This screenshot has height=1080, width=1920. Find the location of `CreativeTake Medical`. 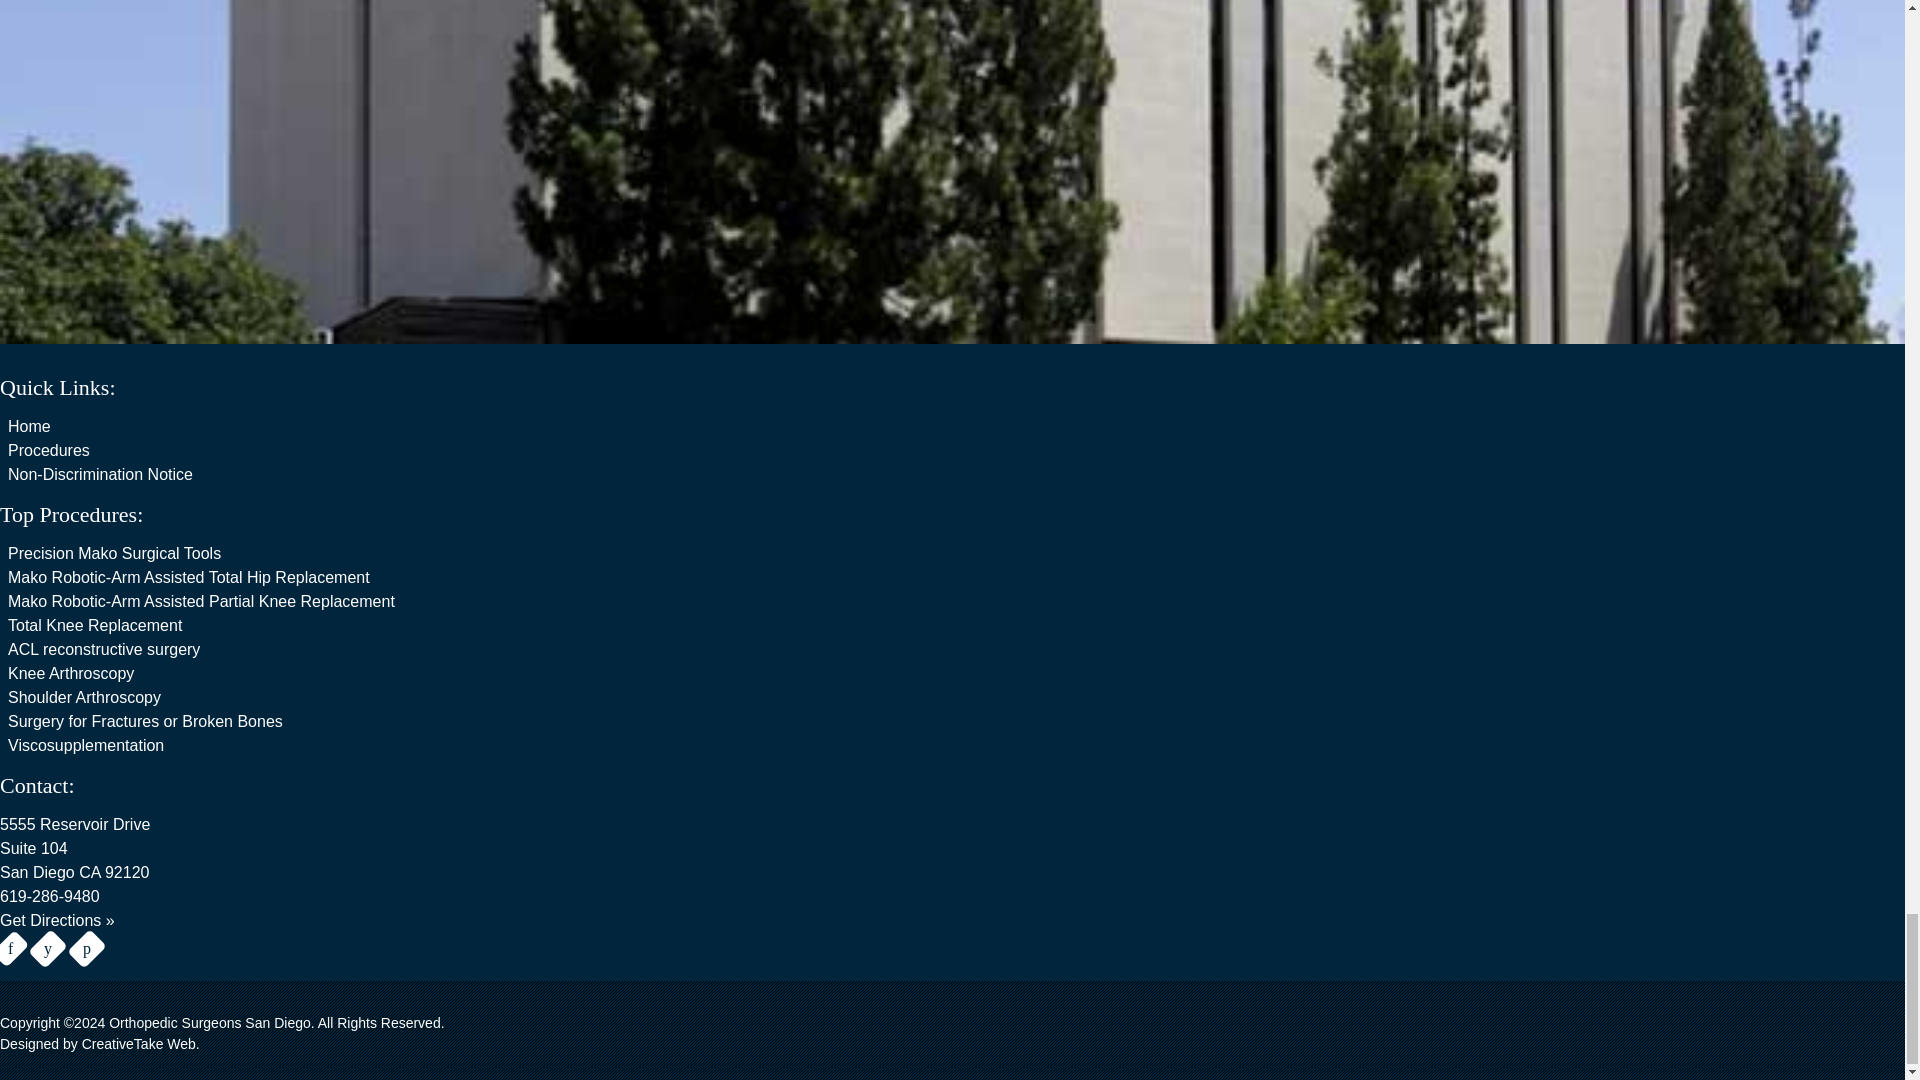

CreativeTake Medical is located at coordinates (140, 1043).